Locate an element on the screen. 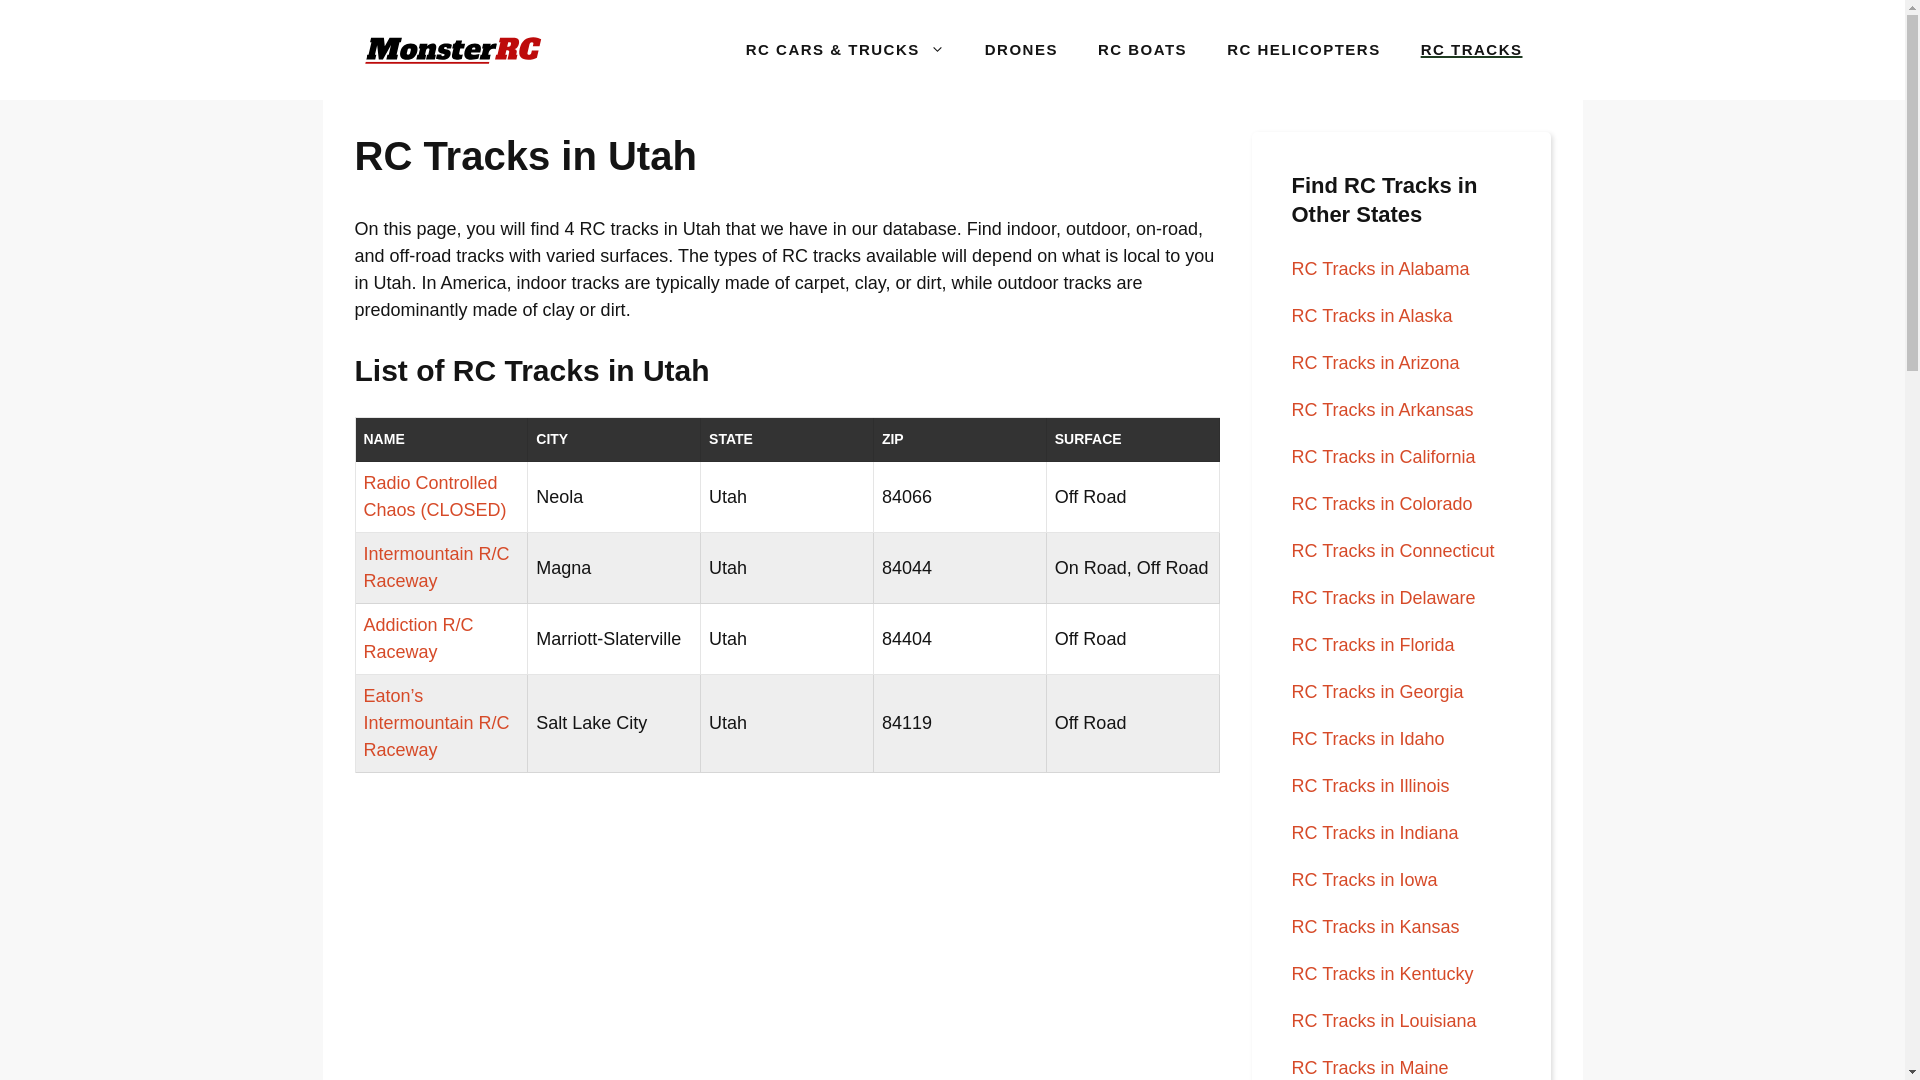 The height and width of the screenshot is (1080, 1920). RC BOATS is located at coordinates (1142, 50).